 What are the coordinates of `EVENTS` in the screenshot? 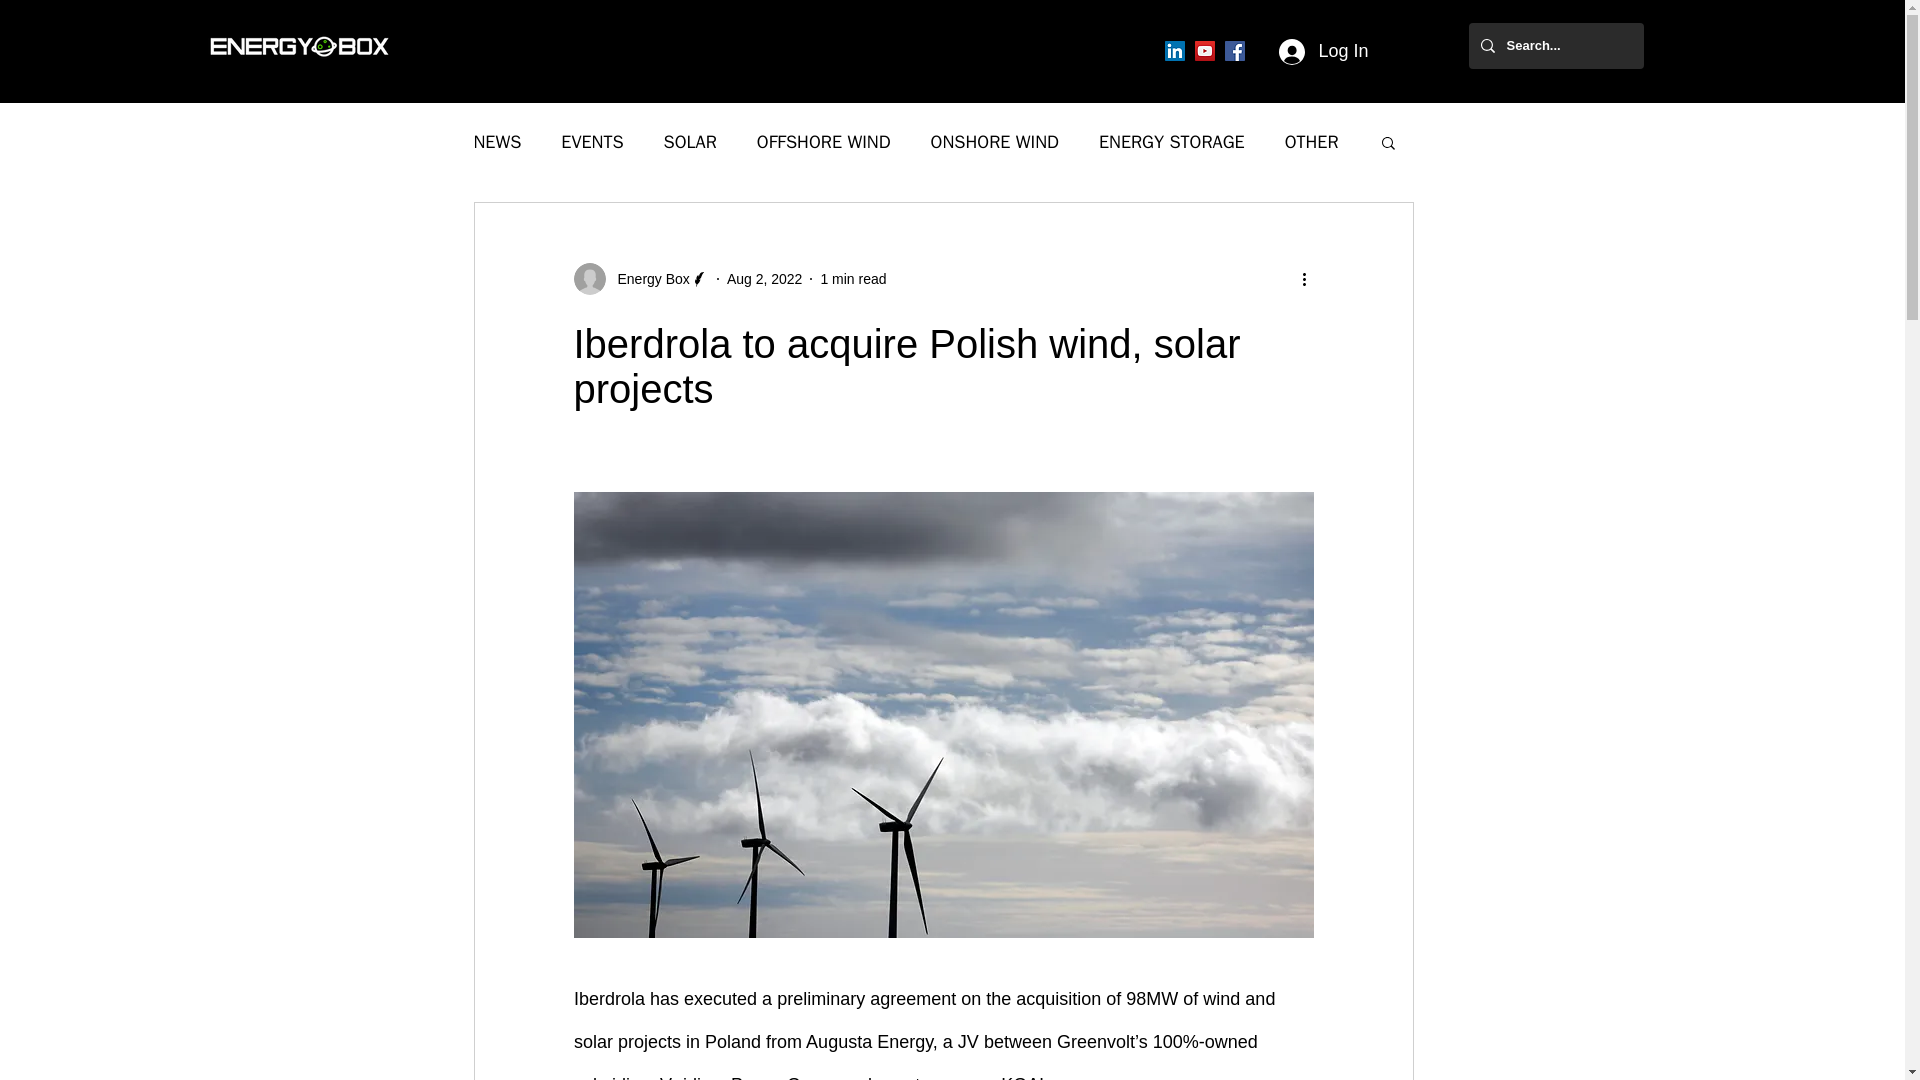 It's located at (591, 142).